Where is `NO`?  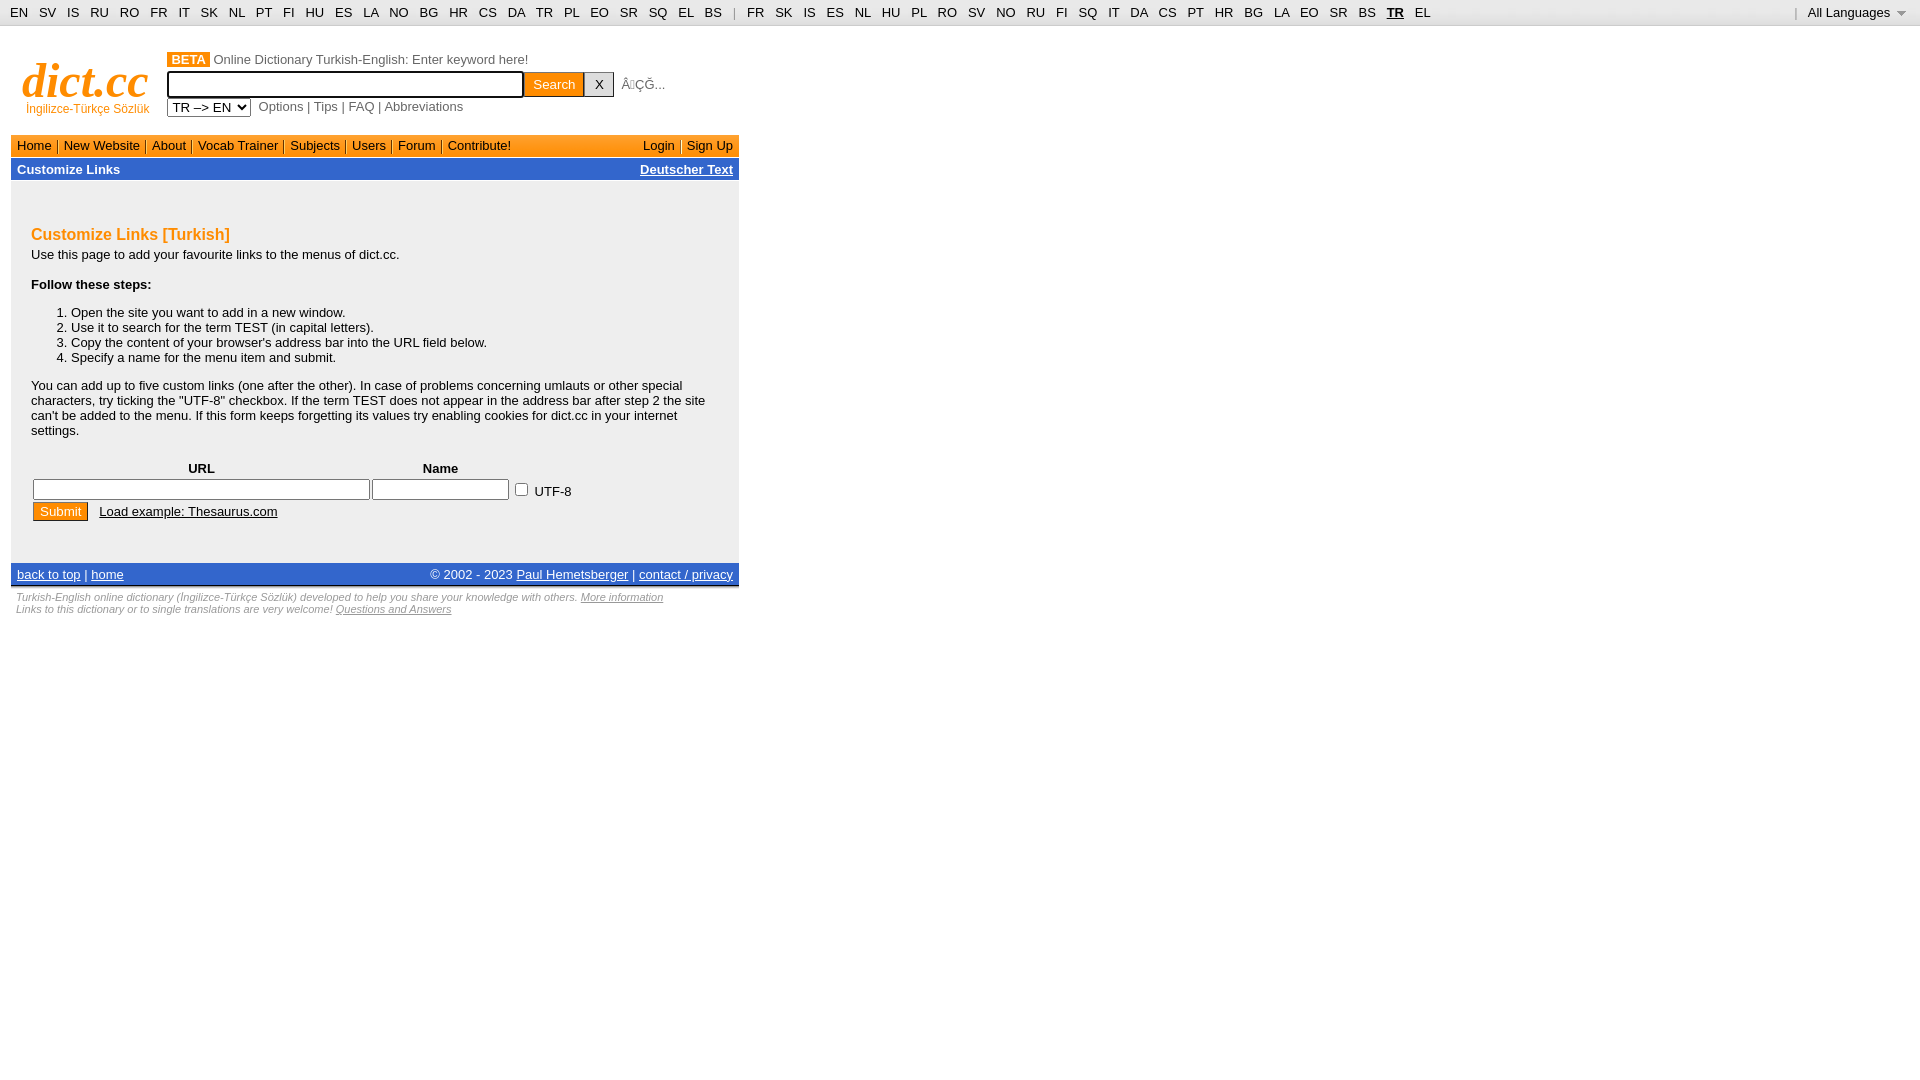
NO is located at coordinates (1006, 12).